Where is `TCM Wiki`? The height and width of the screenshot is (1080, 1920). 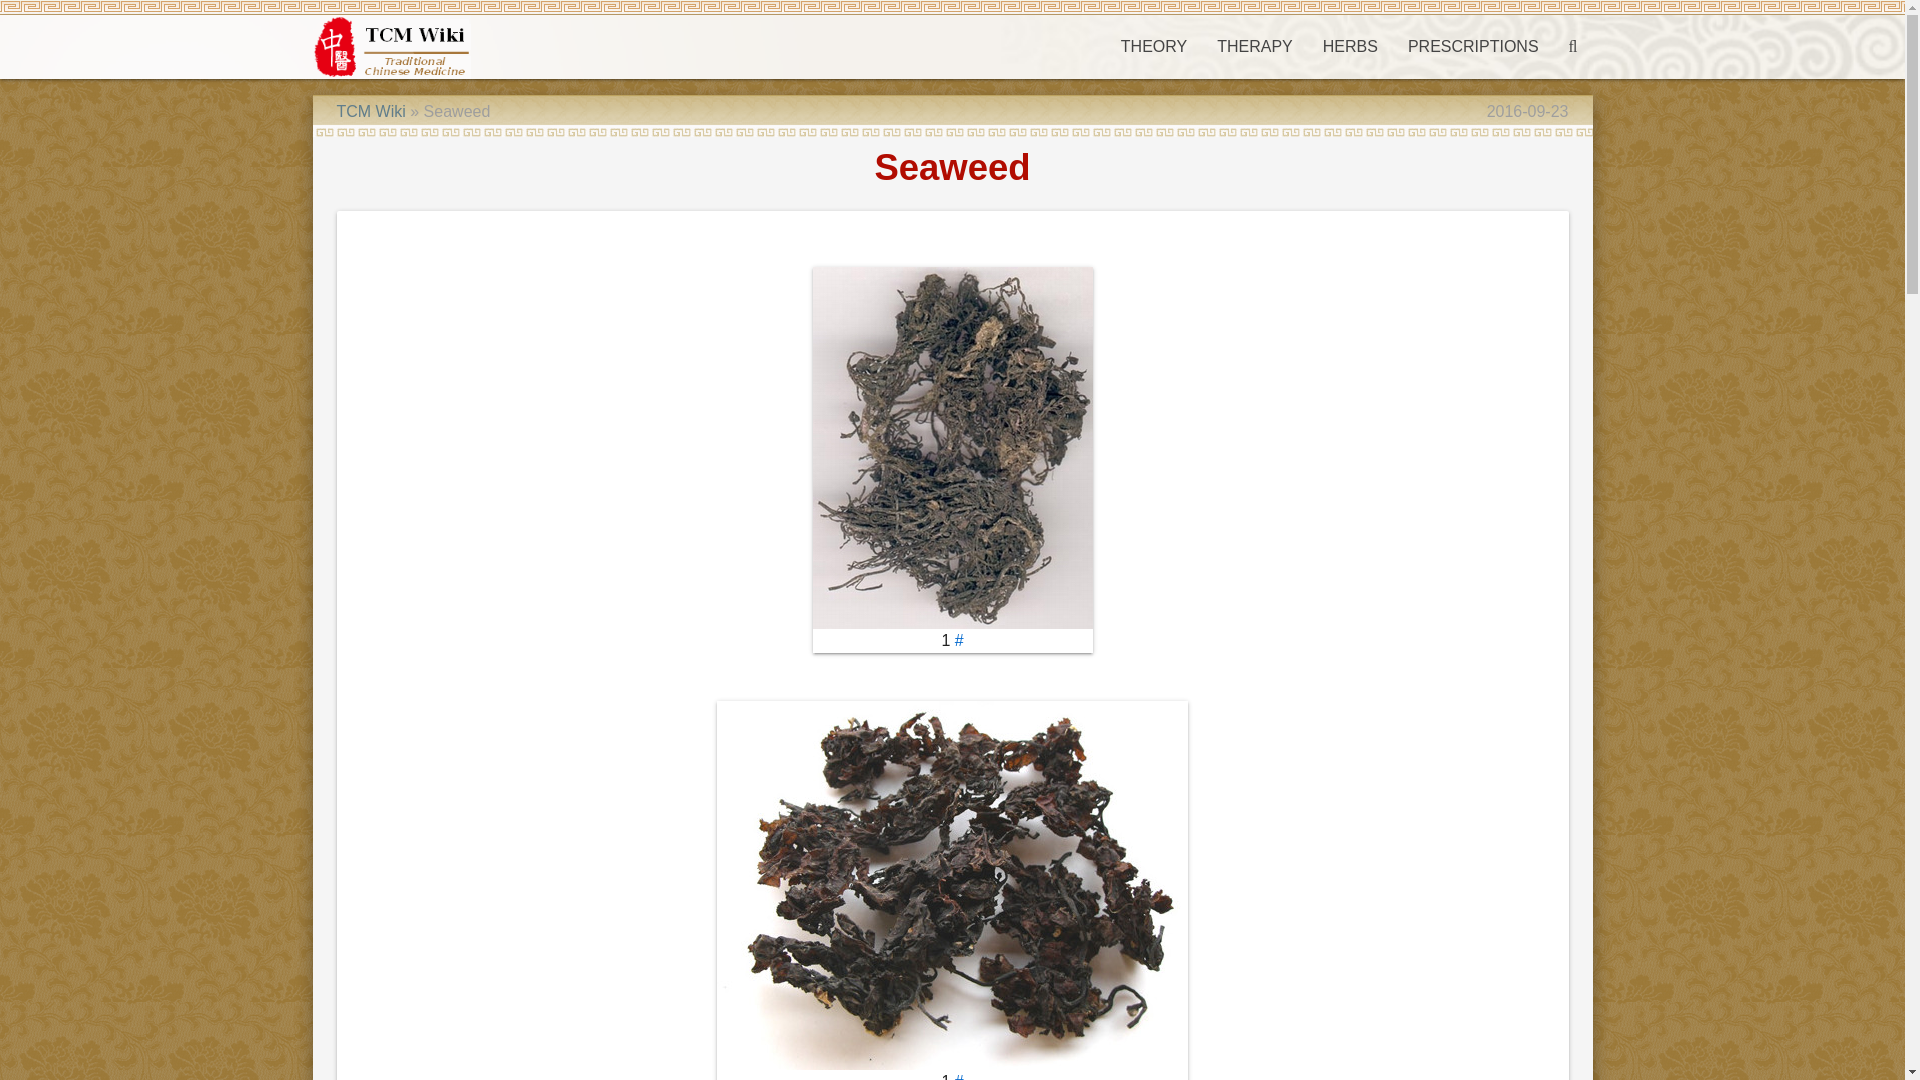 TCM Wiki is located at coordinates (370, 110).